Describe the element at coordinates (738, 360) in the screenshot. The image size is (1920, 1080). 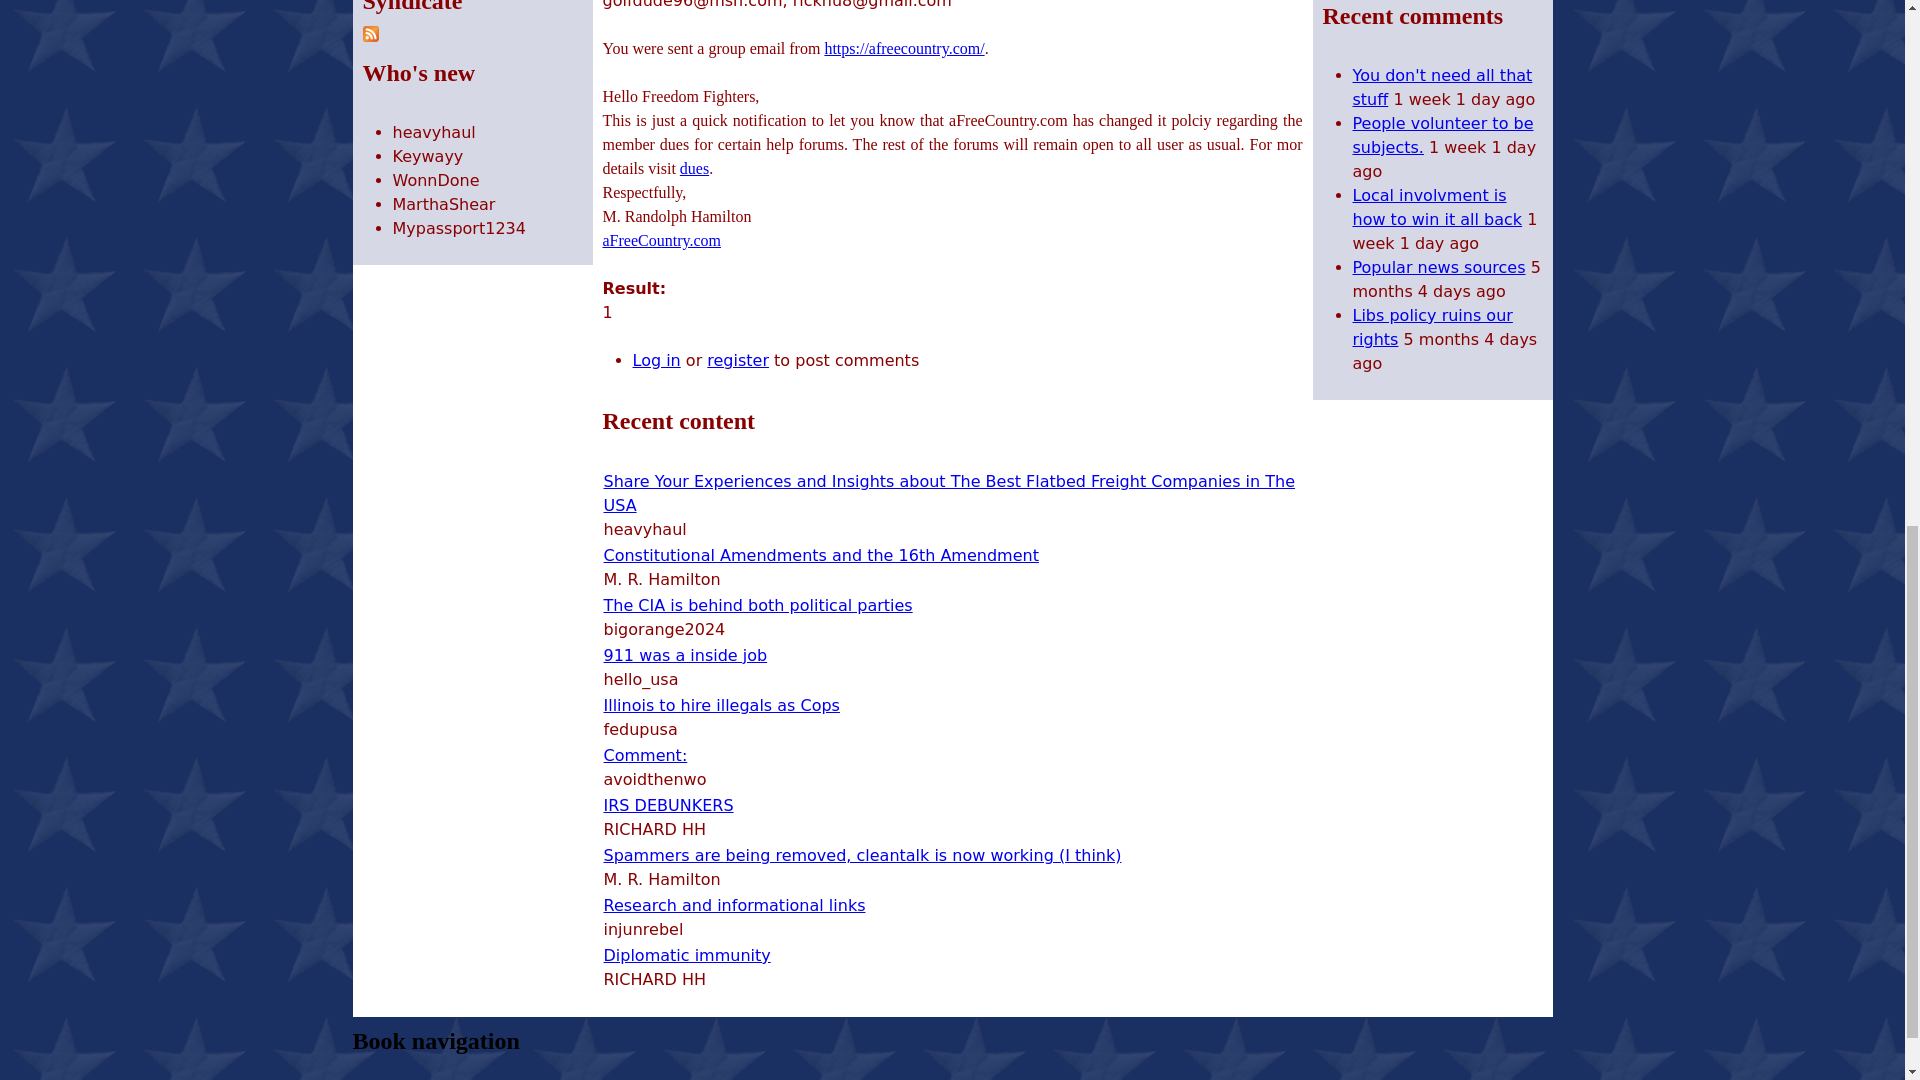
I see `register` at that location.